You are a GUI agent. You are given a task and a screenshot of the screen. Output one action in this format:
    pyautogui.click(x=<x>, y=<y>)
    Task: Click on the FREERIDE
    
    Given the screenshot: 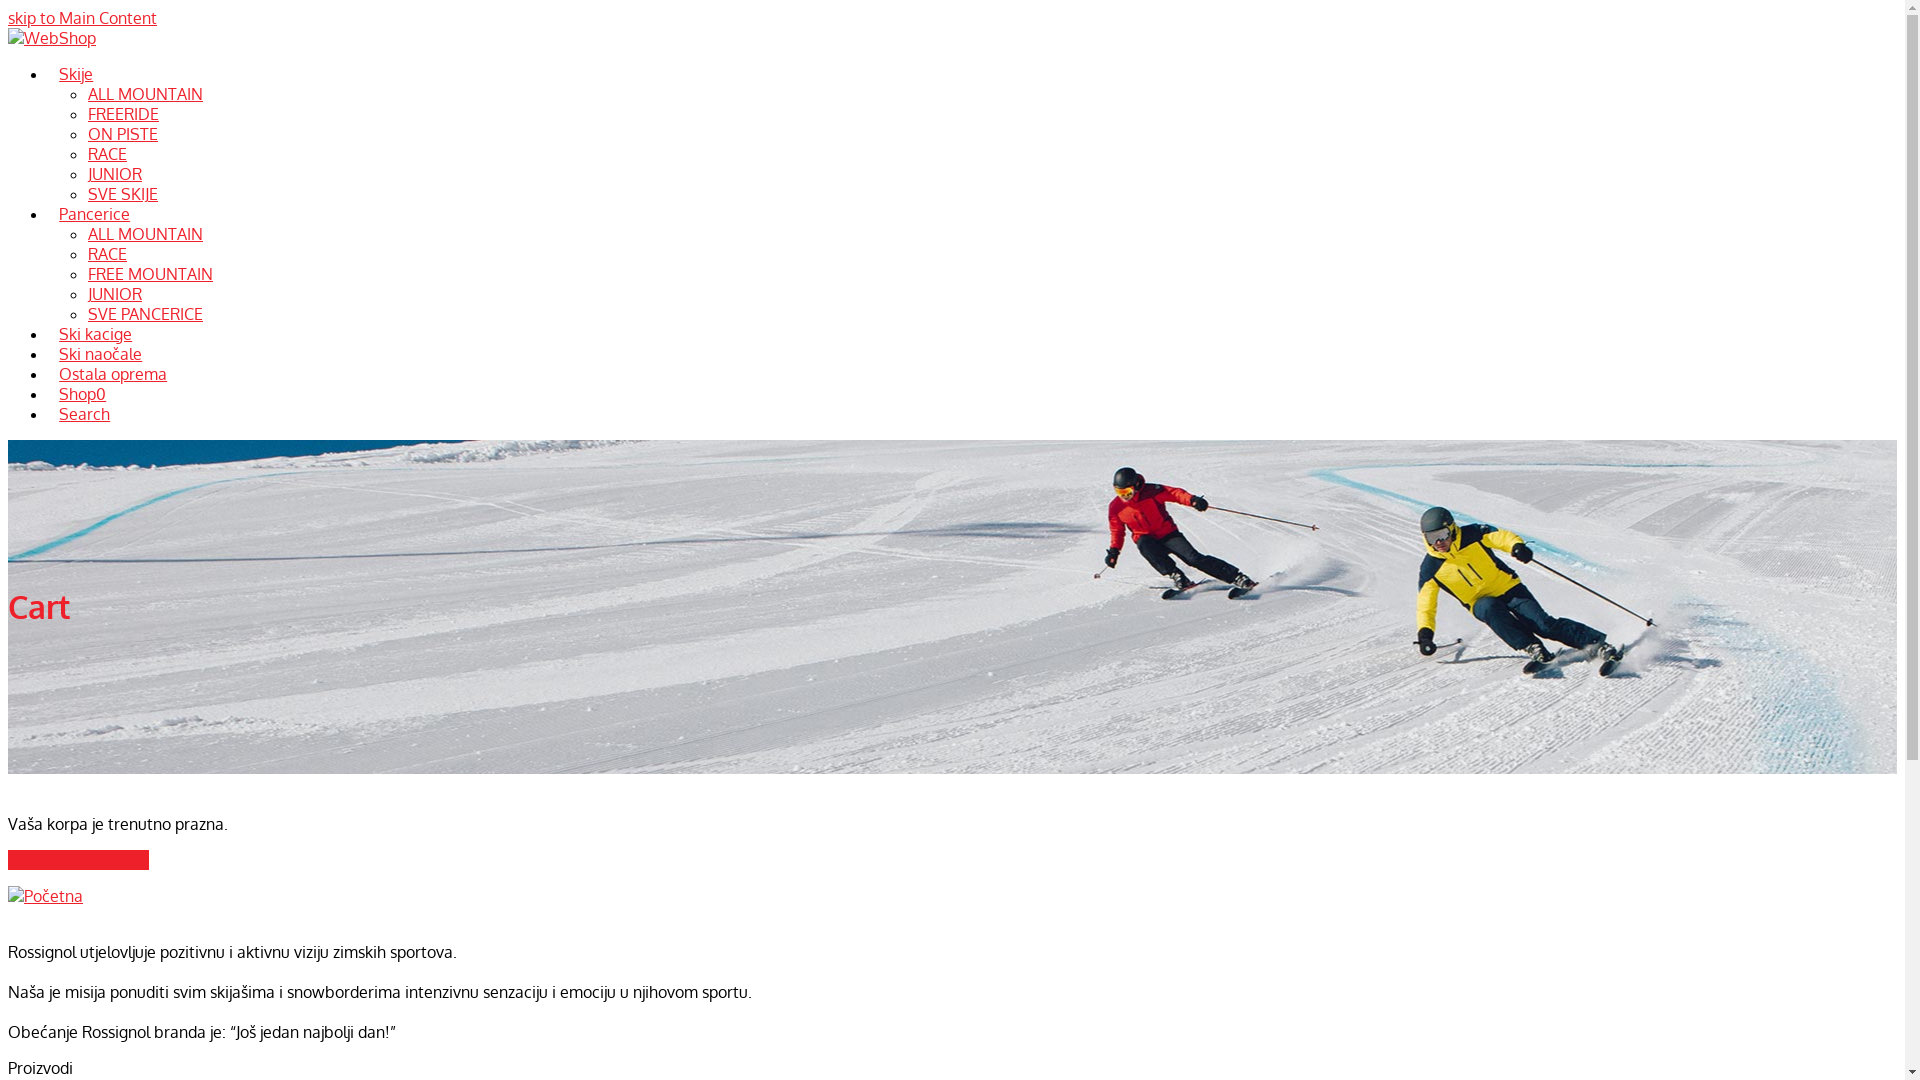 What is the action you would take?
    pyautogui.click(x=124, y=114)
    